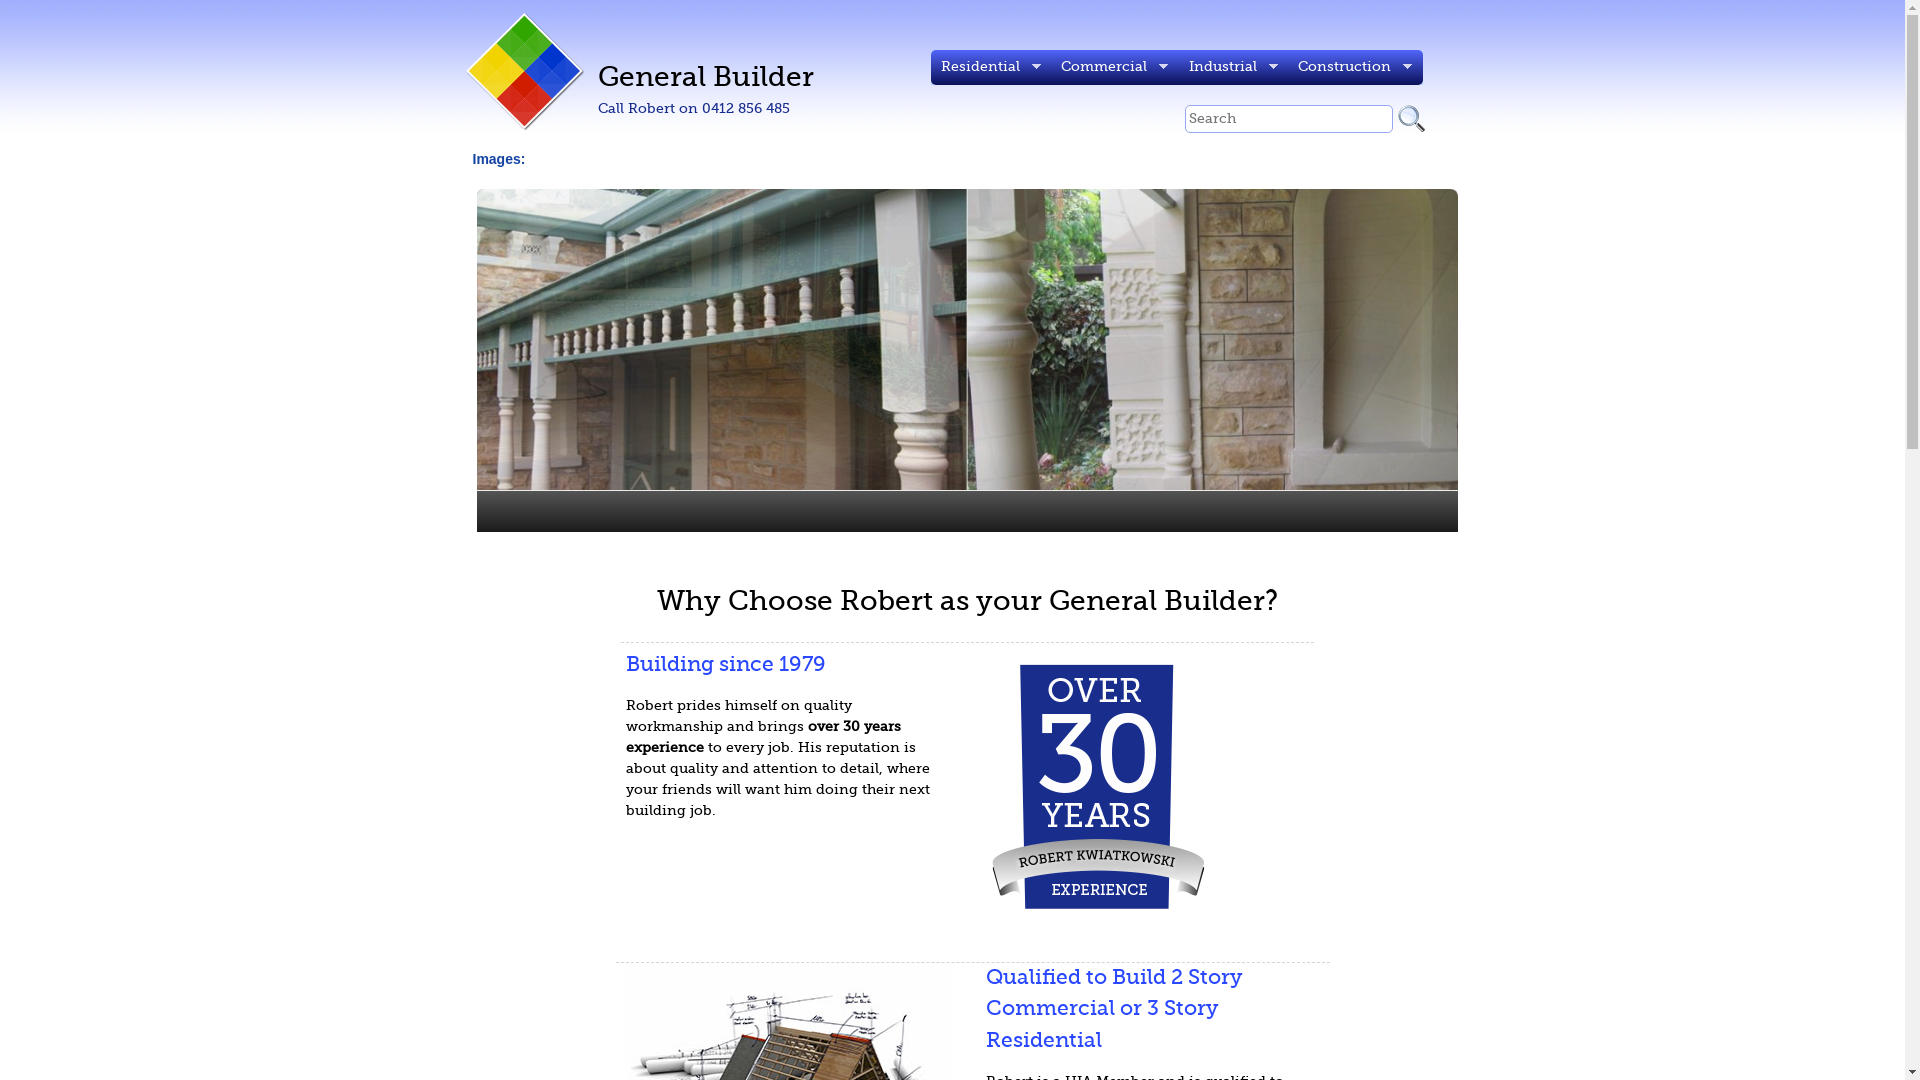  What do you see at coordinates (1288, 119) in the screenshot?
I see `Enter the terms you wish to search for.` at bounding box center [1288, 119].